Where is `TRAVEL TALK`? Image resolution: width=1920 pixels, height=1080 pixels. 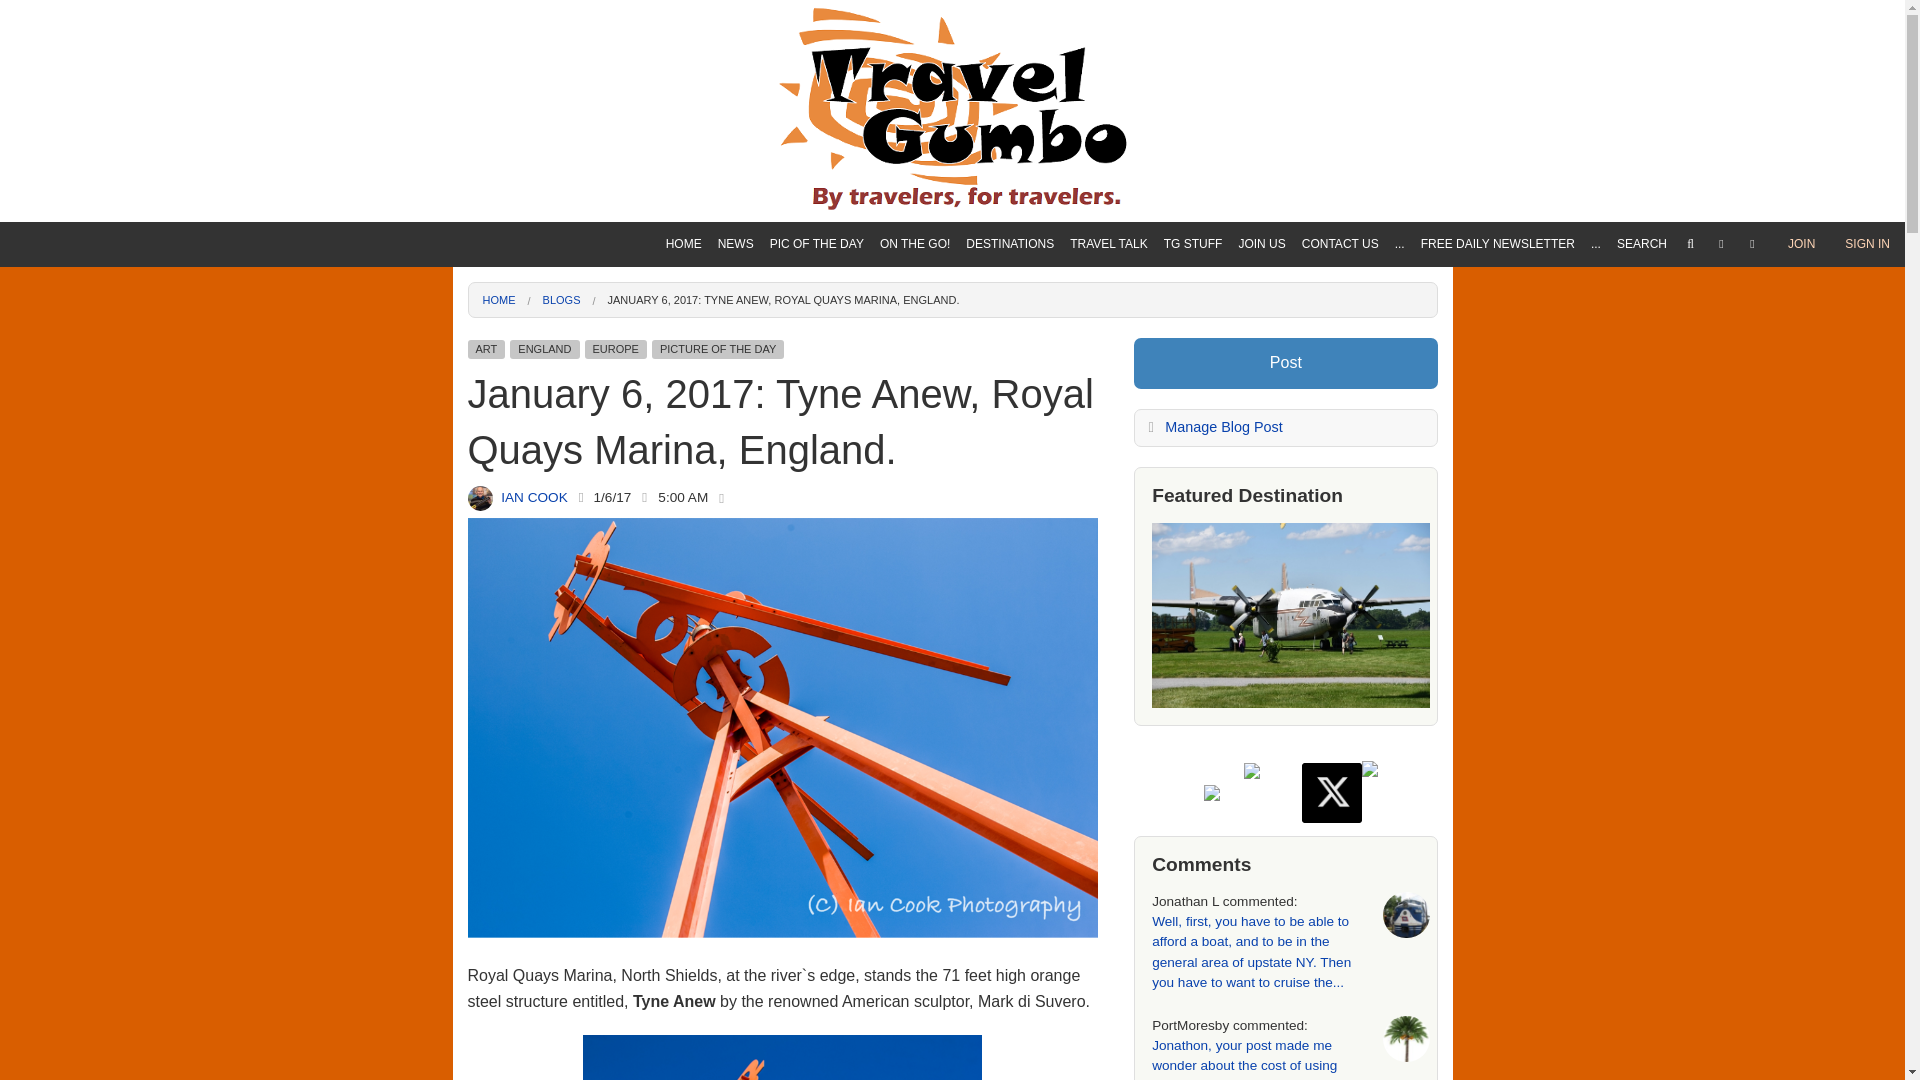
TRAVEL TALK is located at coordinates (1108, 244).